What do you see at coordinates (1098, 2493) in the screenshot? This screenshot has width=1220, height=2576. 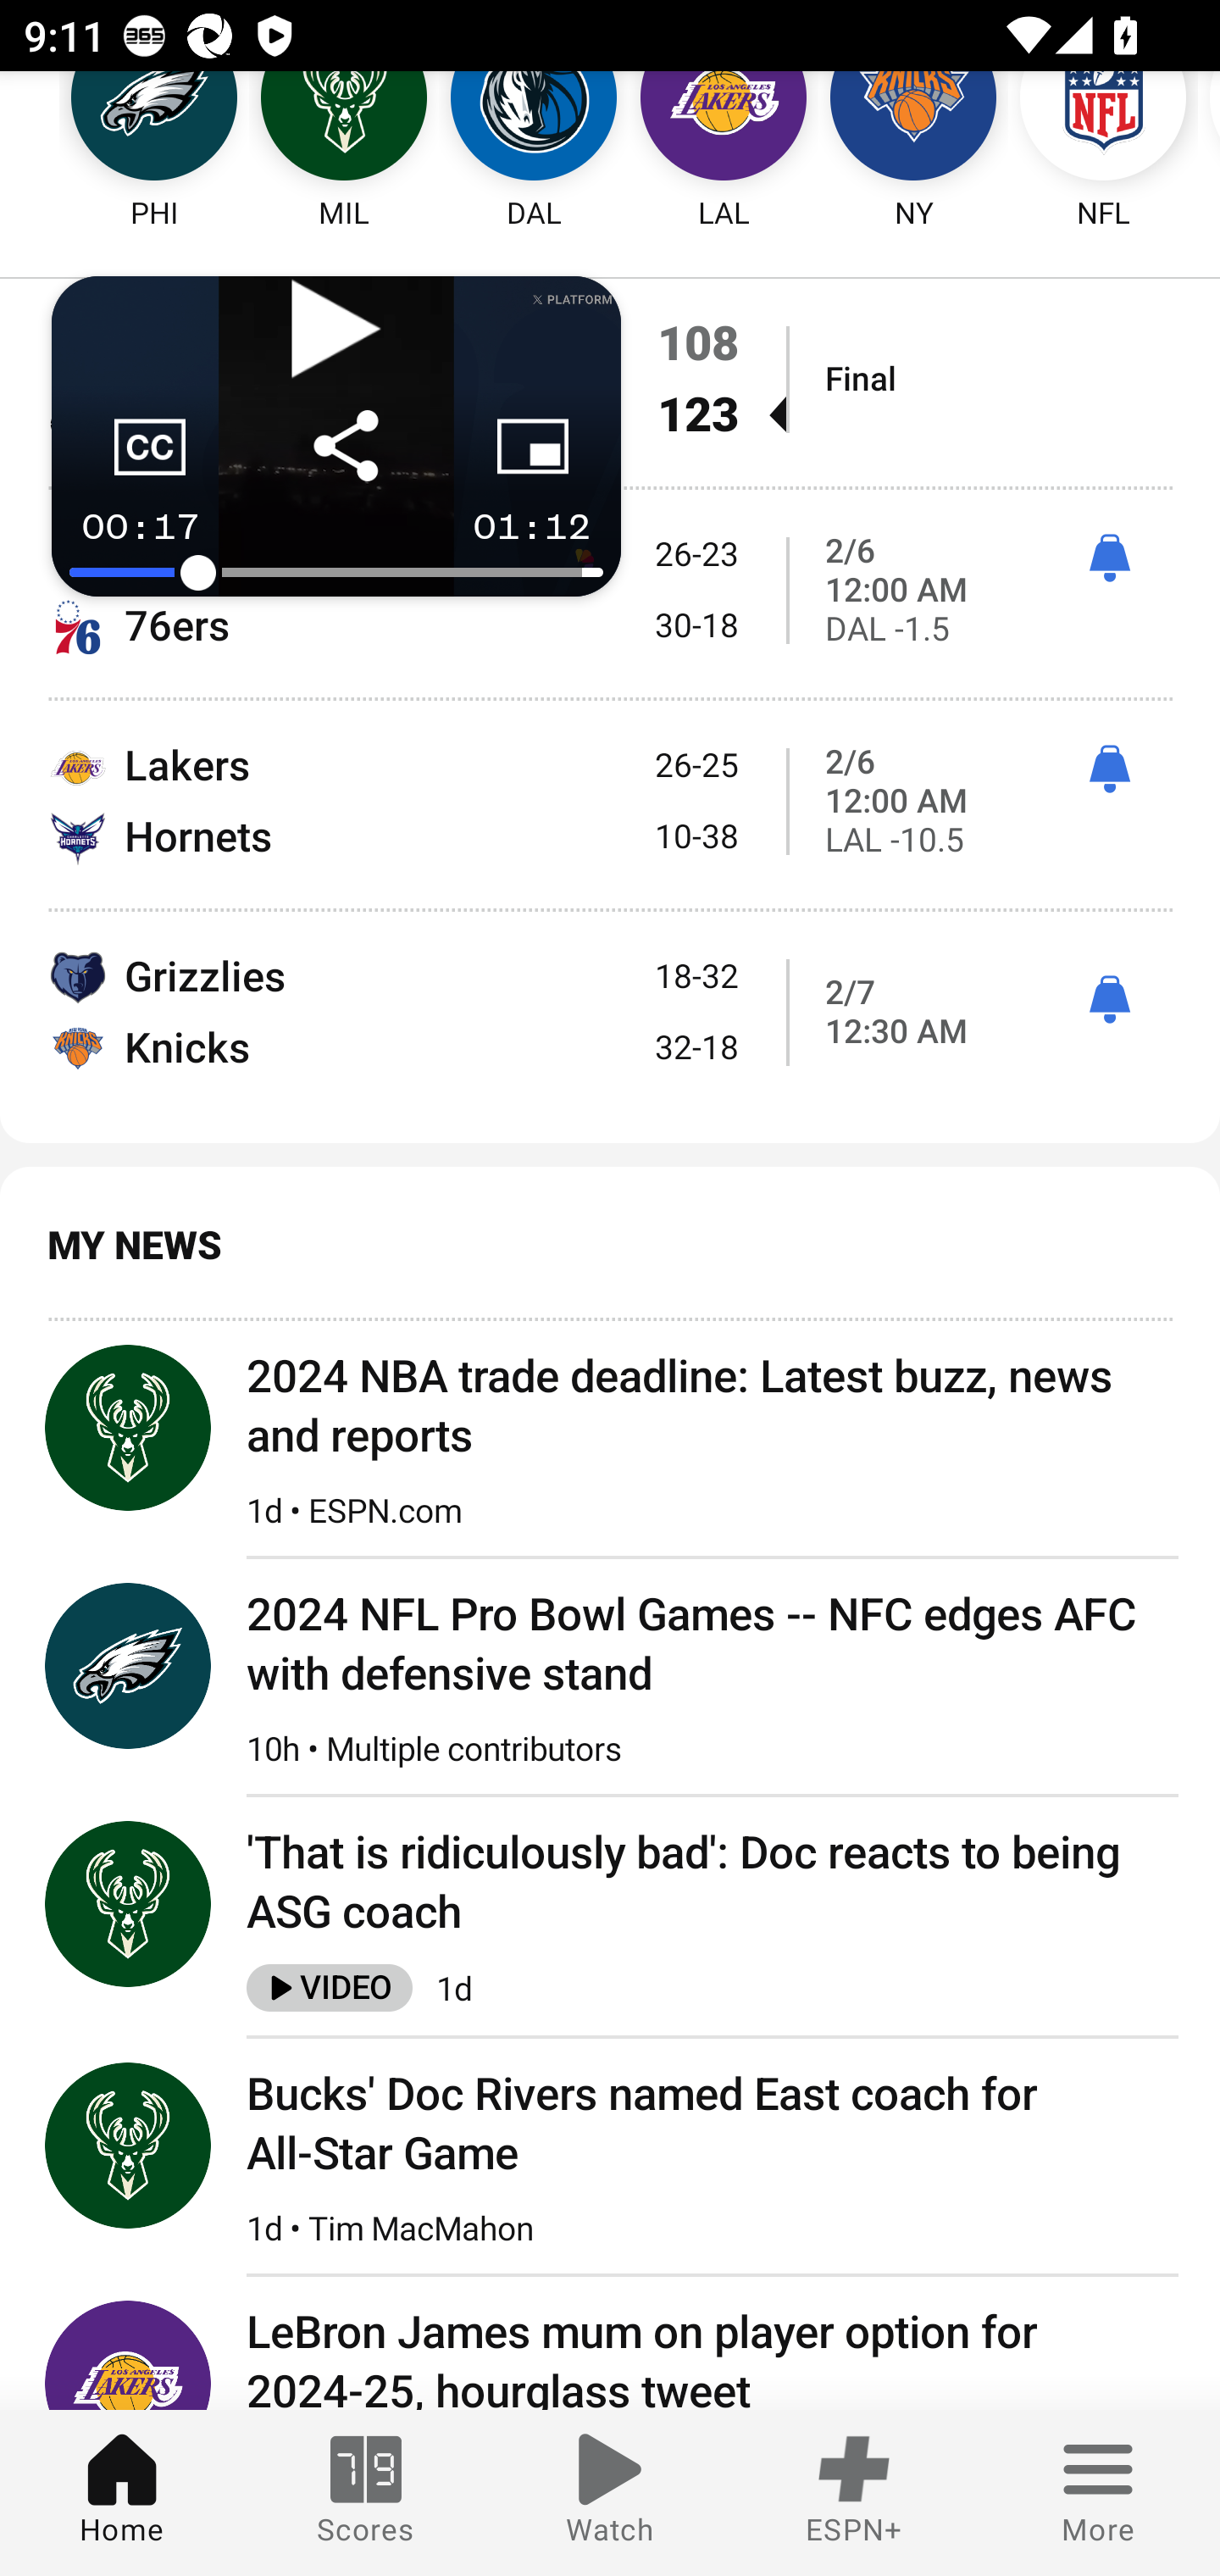 I see `More` at bounding box center [1098, 2493].